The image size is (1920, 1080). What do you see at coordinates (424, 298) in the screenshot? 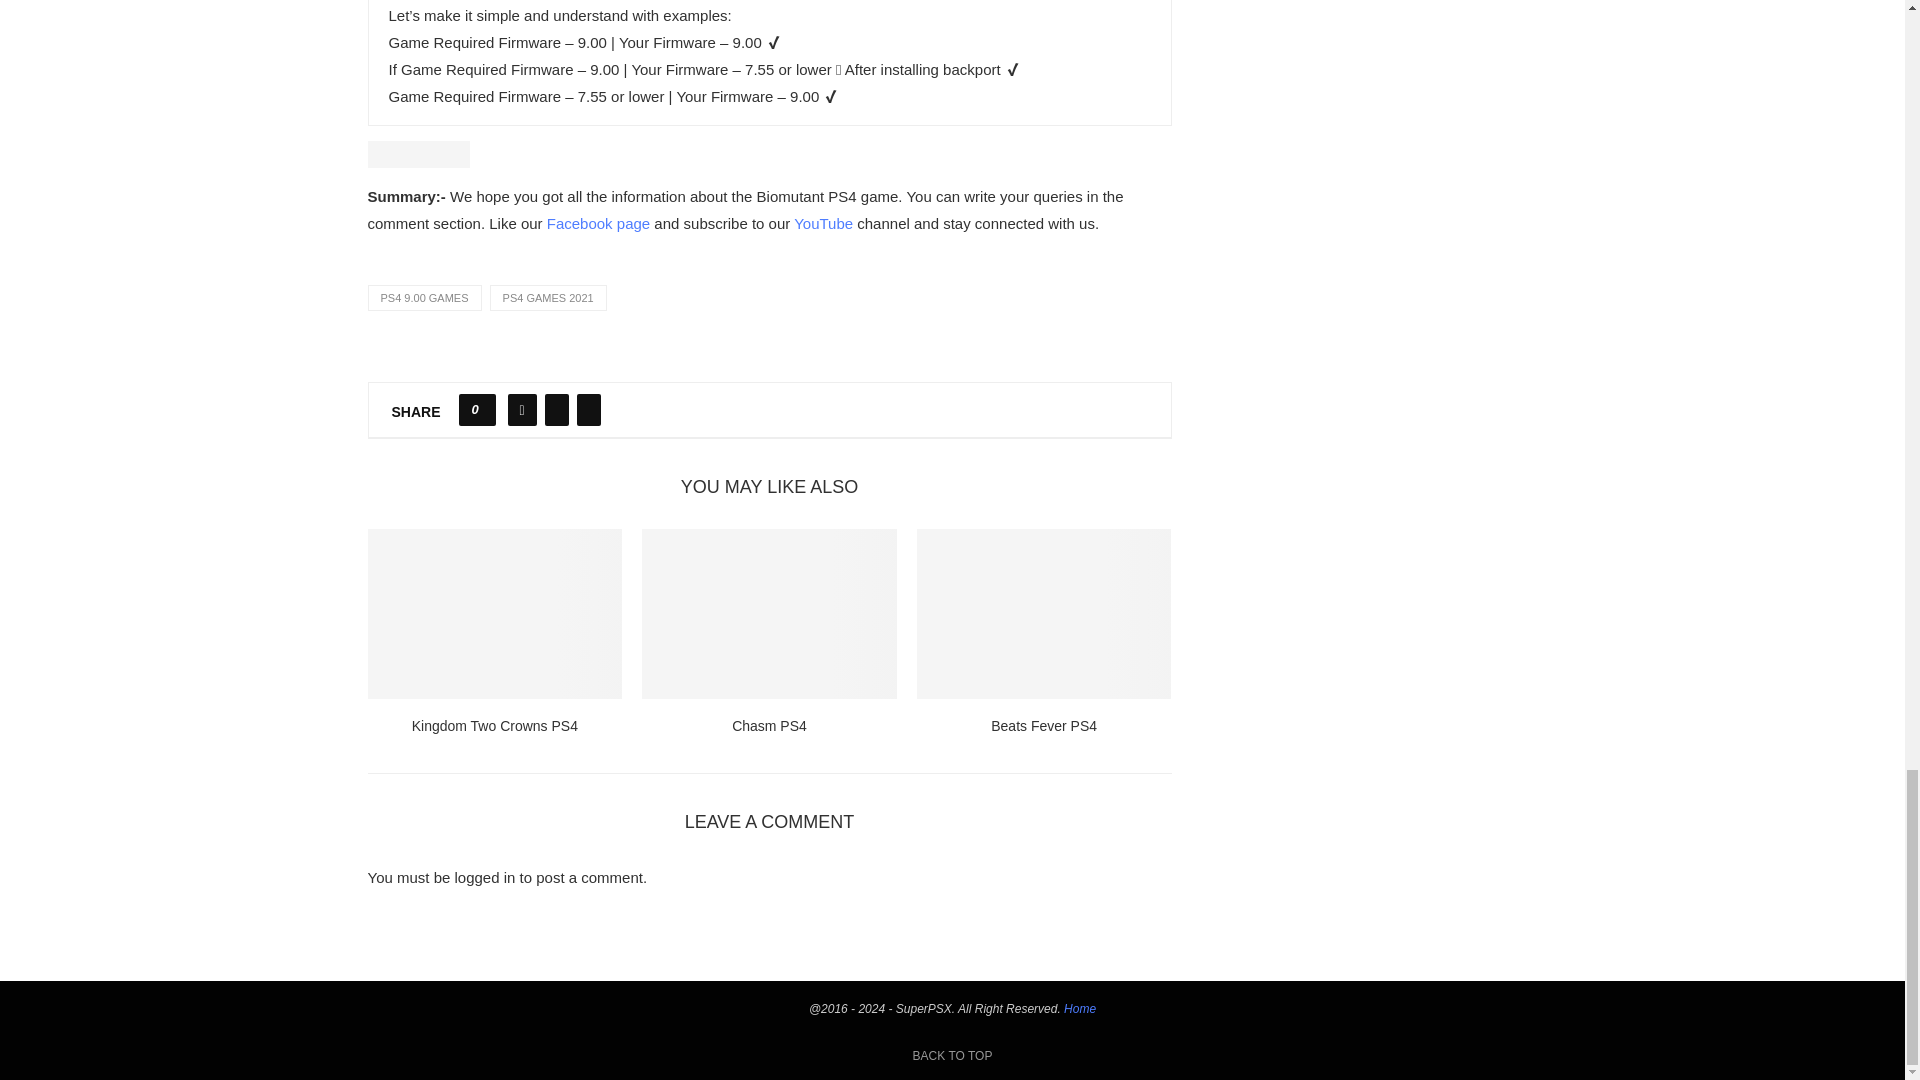
I see `PS4 9.00 GAMES` at bounding box center [424, 298].